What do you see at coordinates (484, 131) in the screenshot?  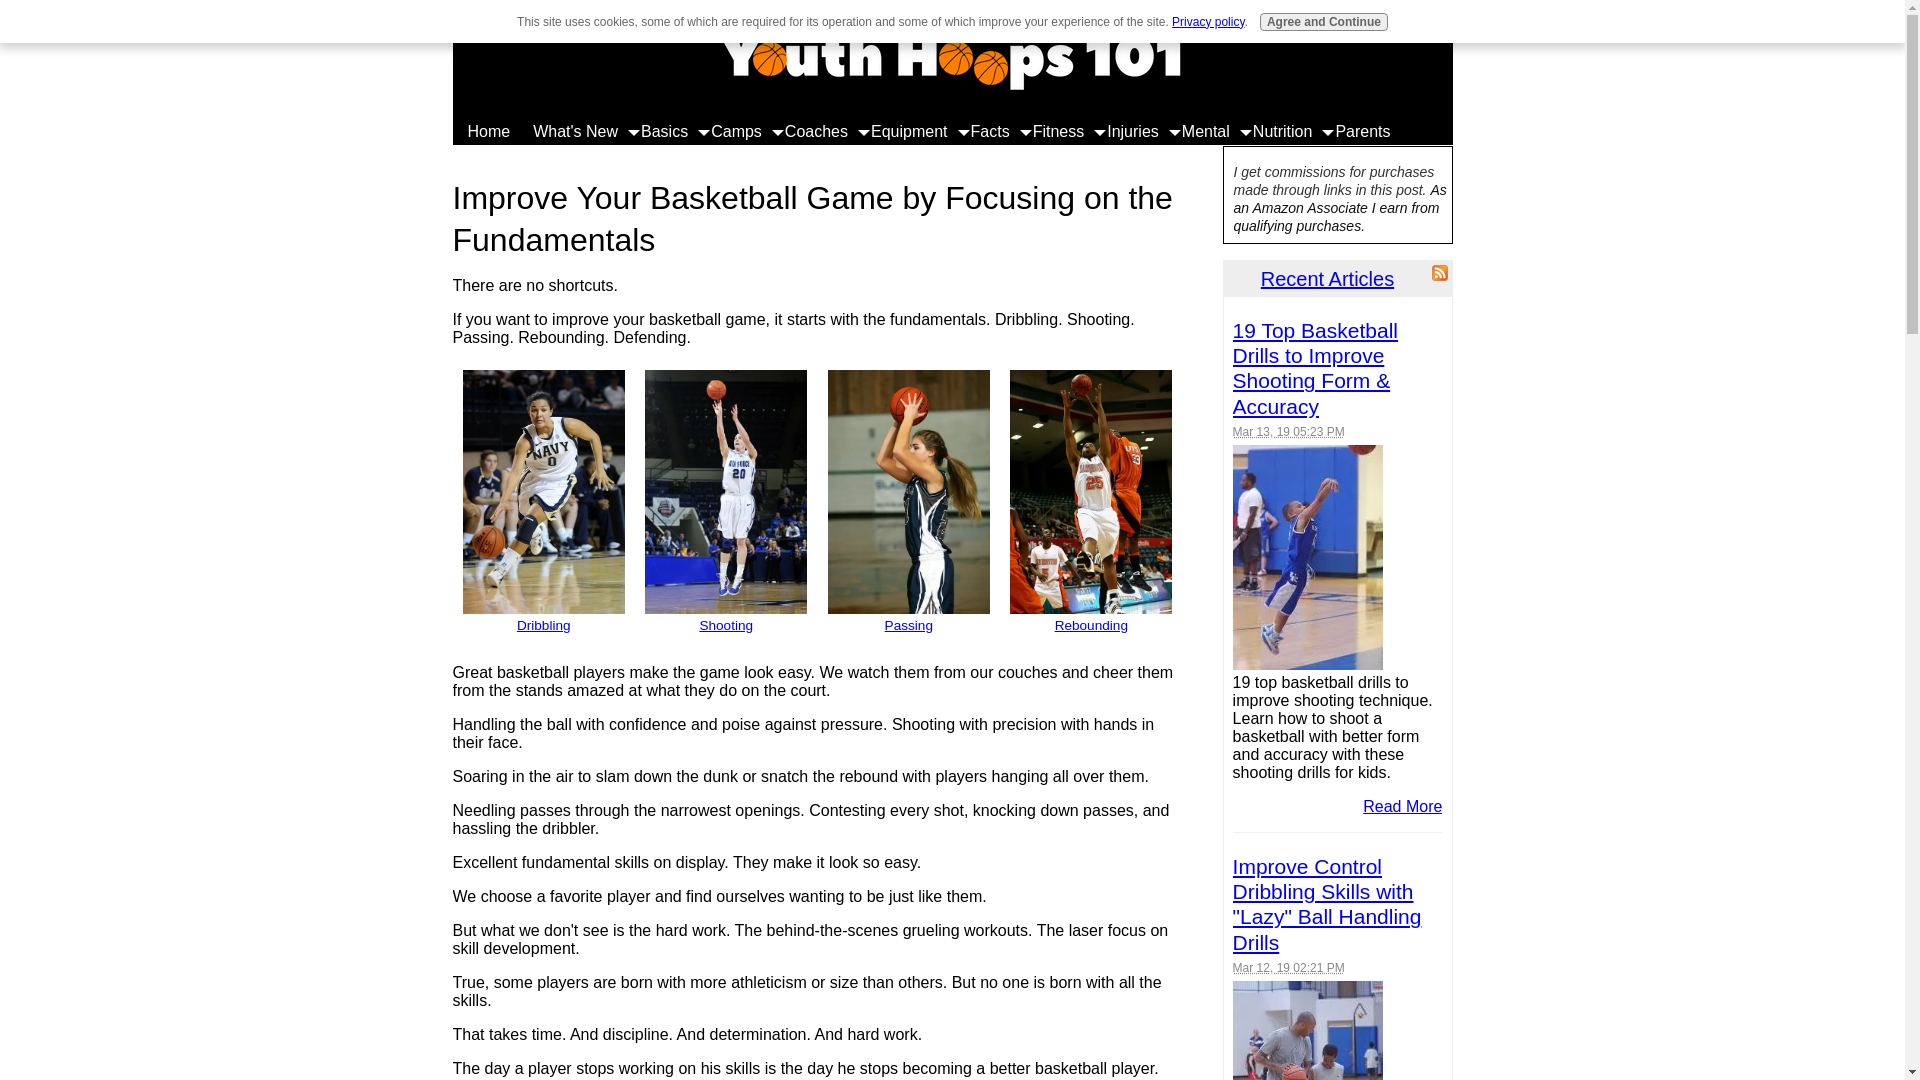 I see `Home` at bounding box center [484, 131].